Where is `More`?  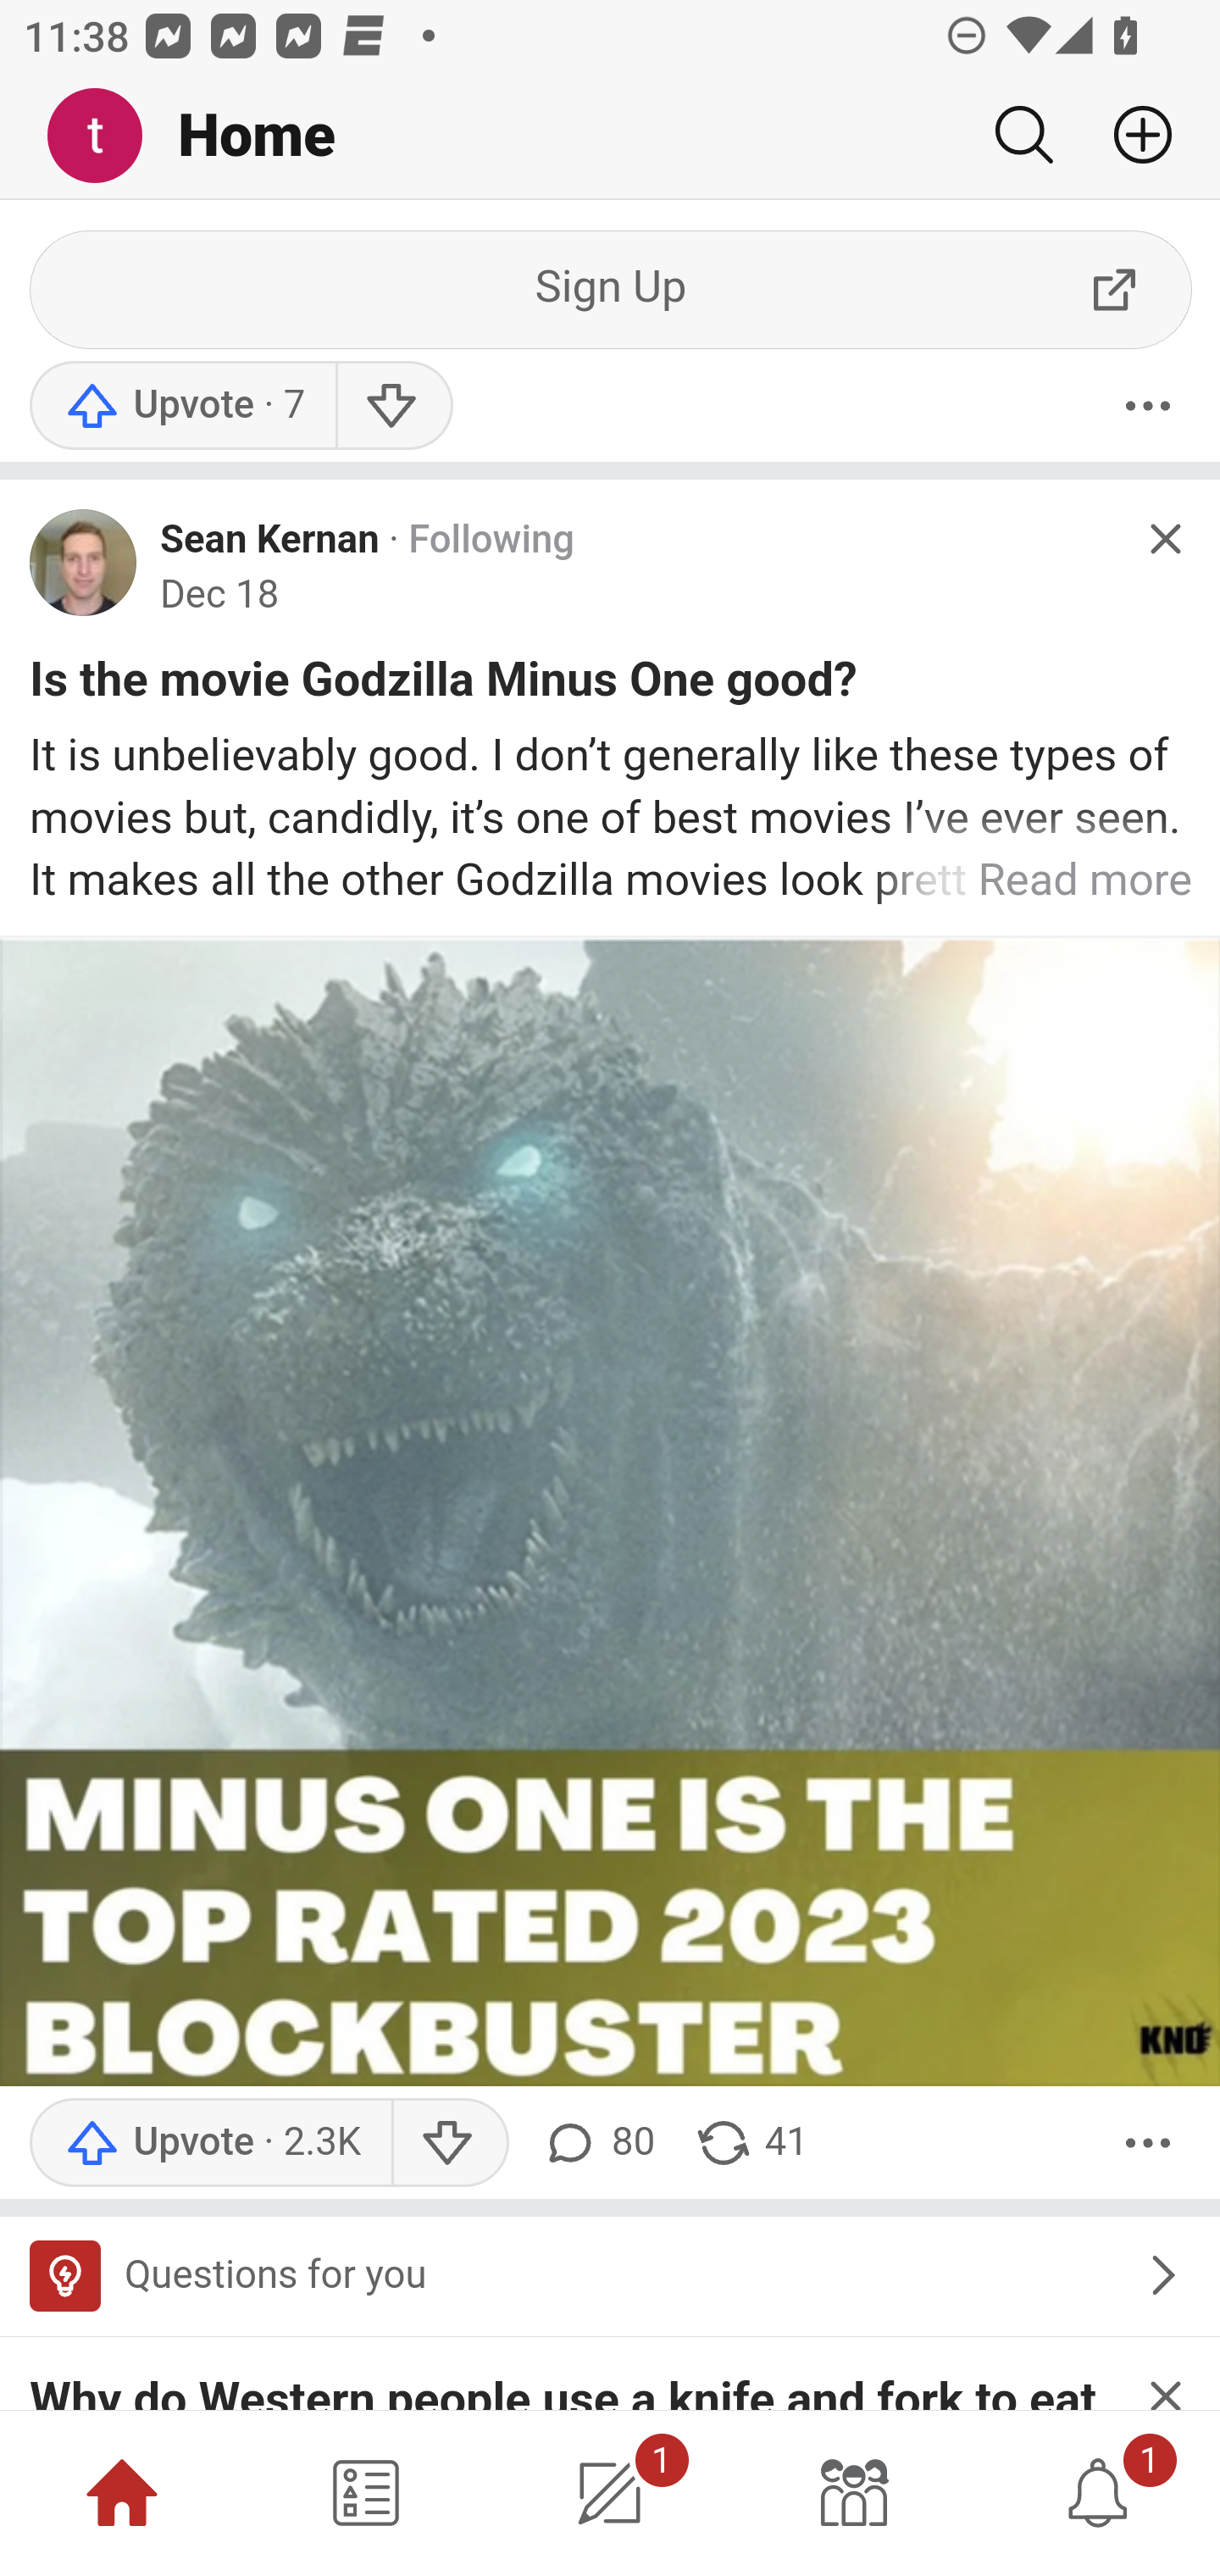
More is located at coordinates (1148, 2143).